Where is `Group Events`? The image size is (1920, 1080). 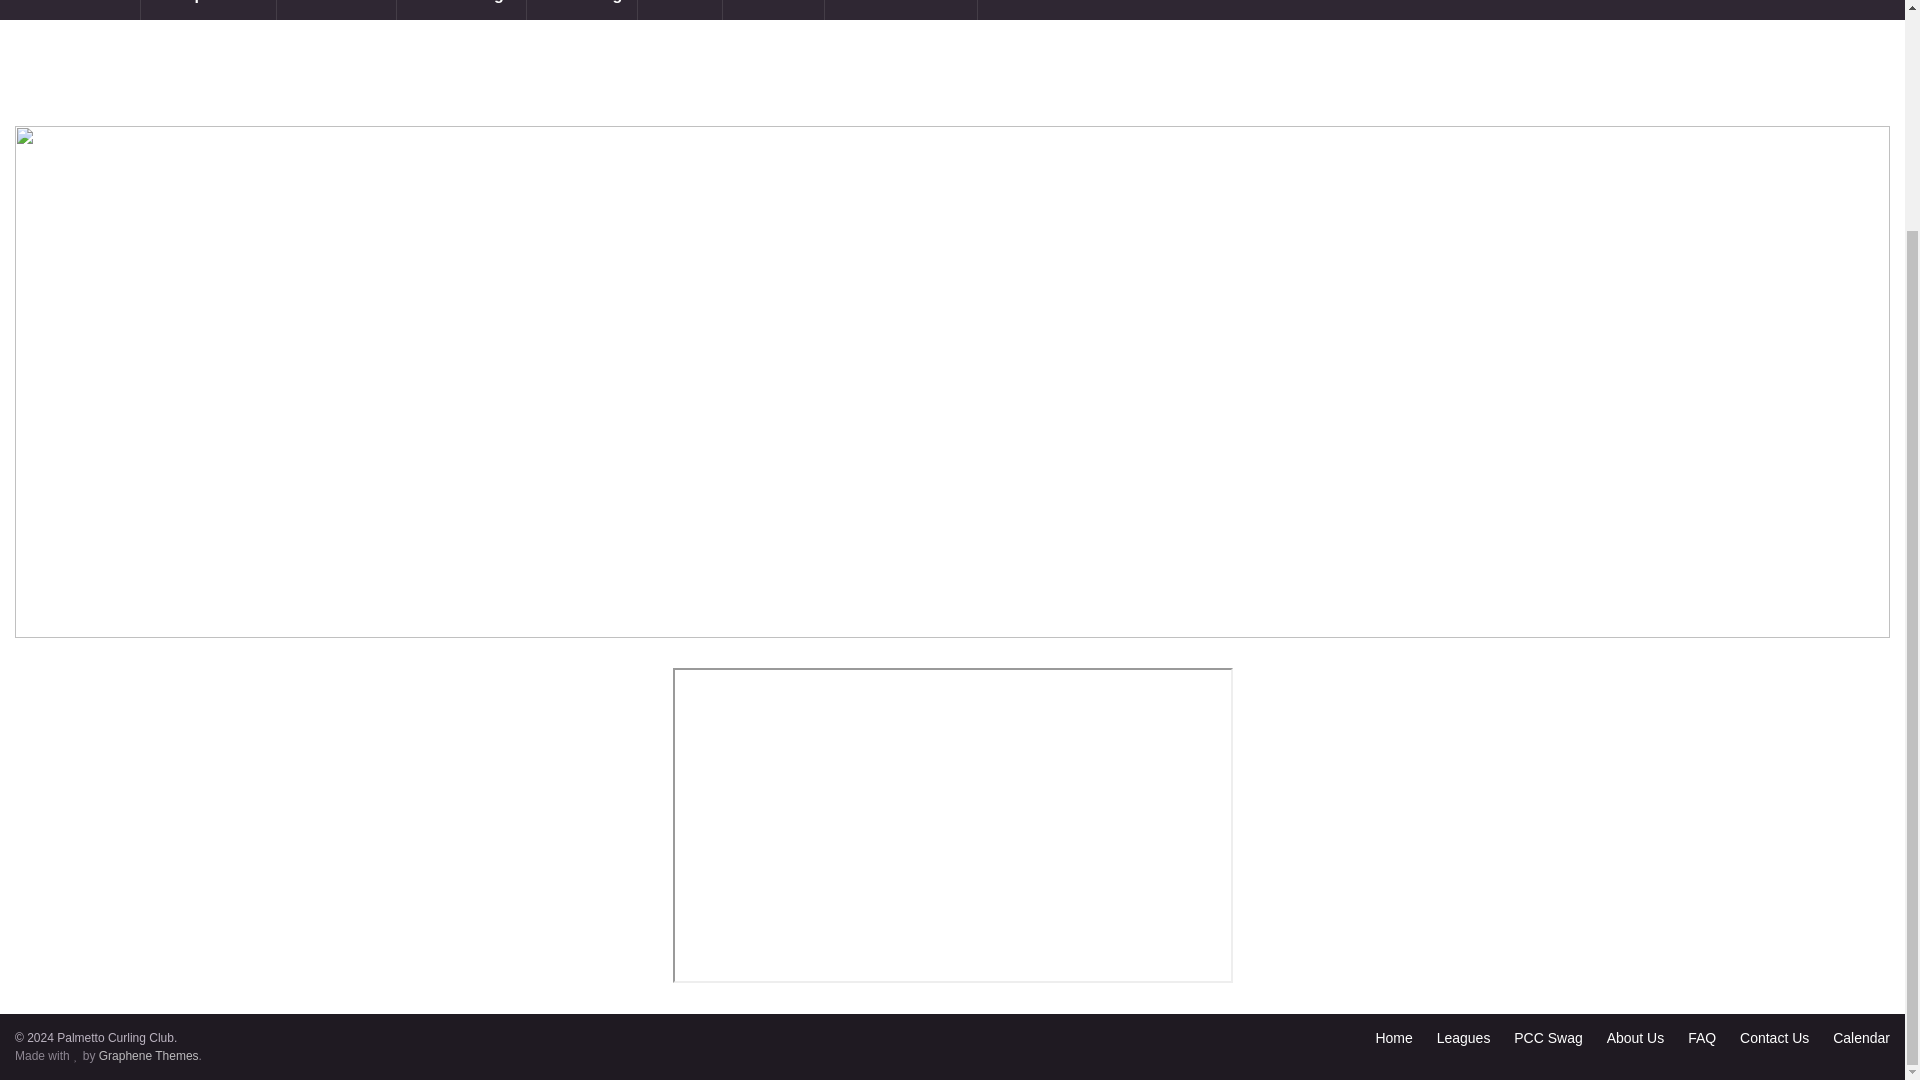 Group Events is located at coordinates (208, 10).